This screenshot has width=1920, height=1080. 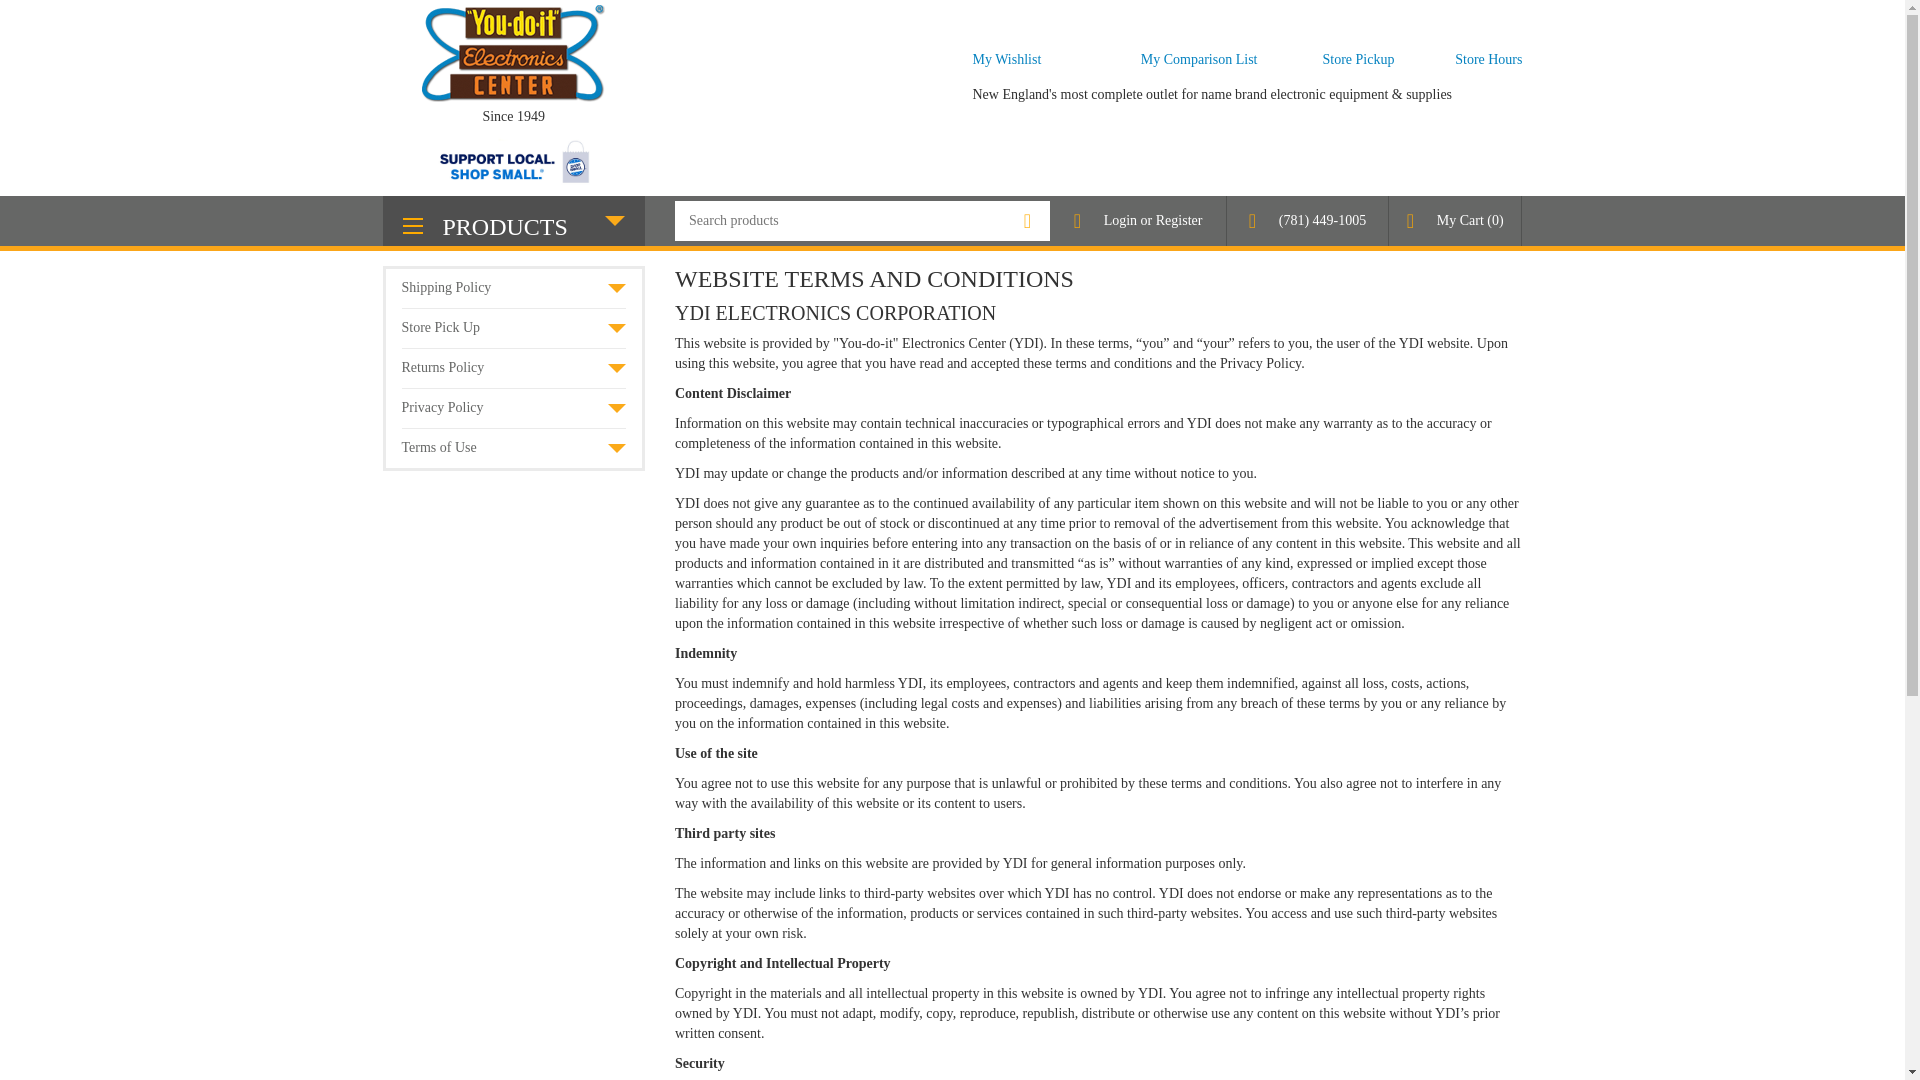 What do you see at coordinates (1358, 58) in the screenshot?
I see `Store Pickup` at bounding box center [1358, 58].